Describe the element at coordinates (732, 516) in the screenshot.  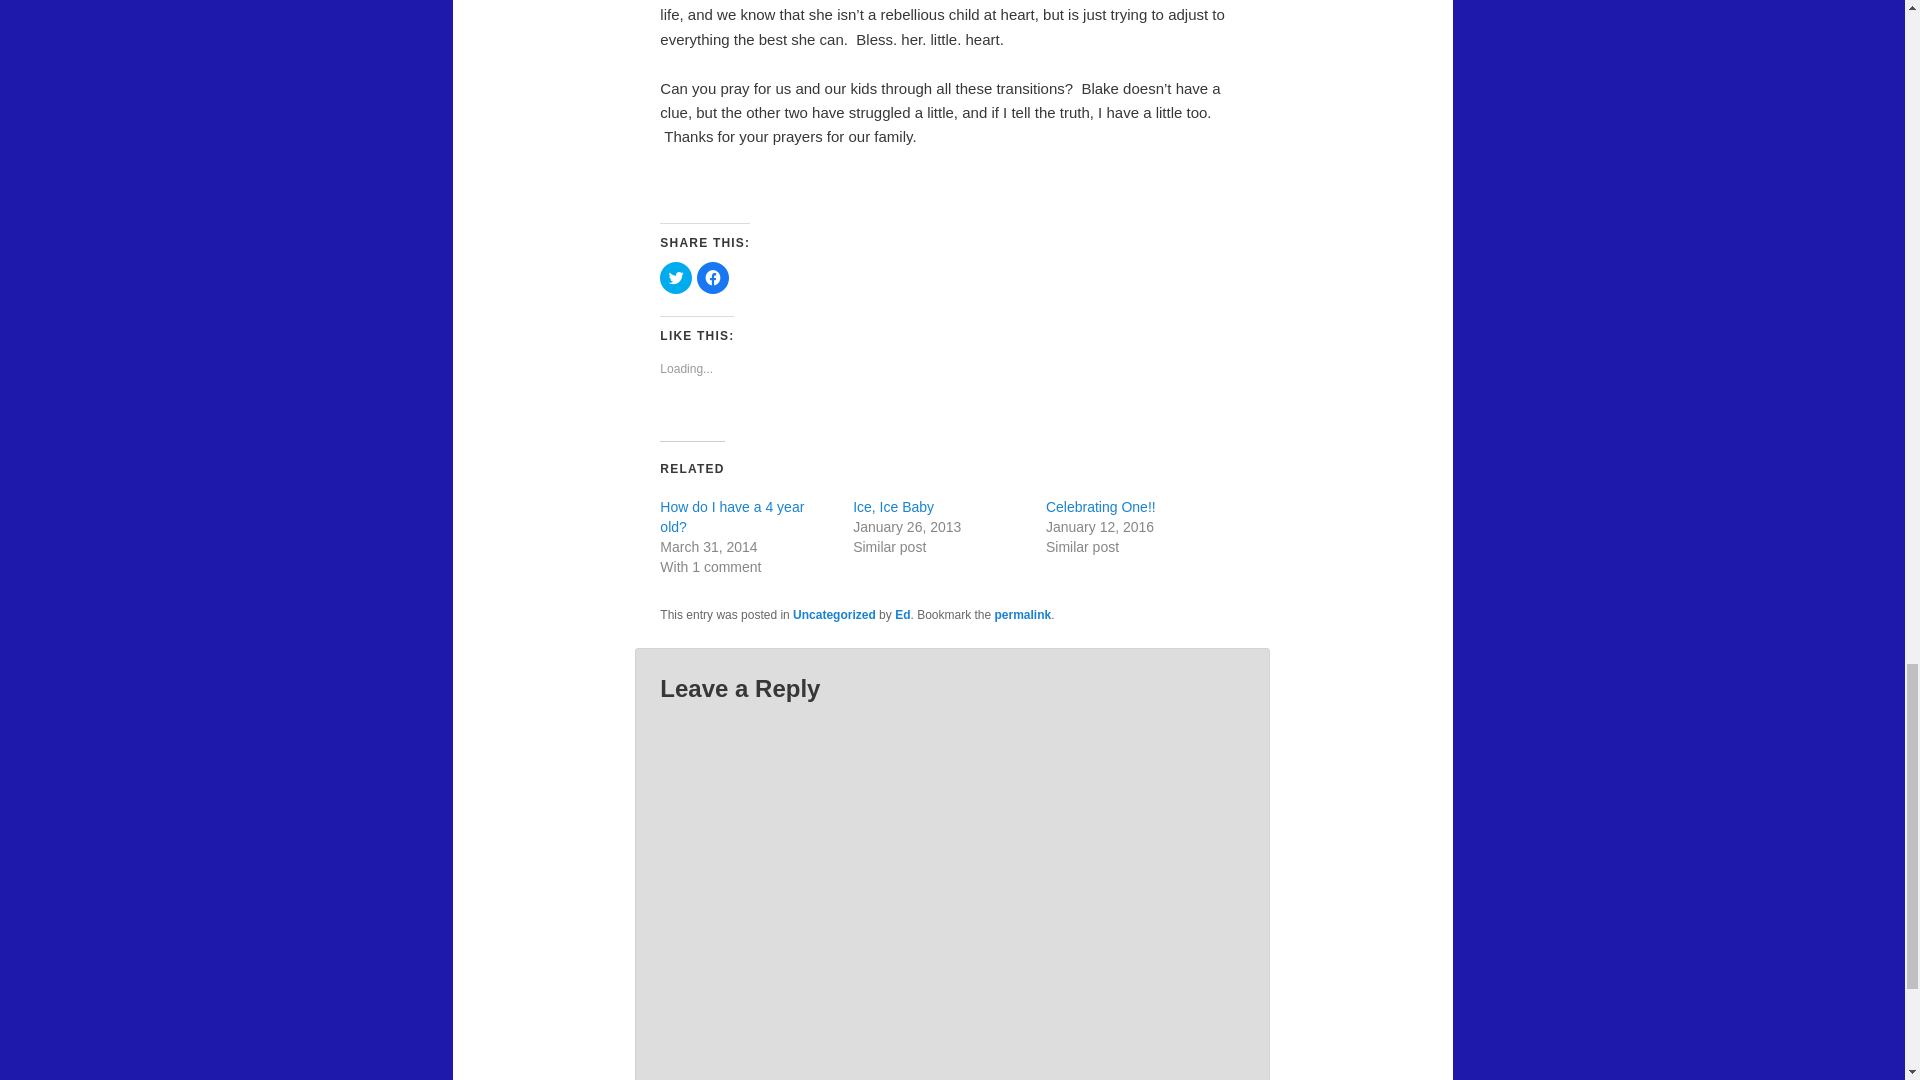
I see `How do I have a 4 year old?` at that location.